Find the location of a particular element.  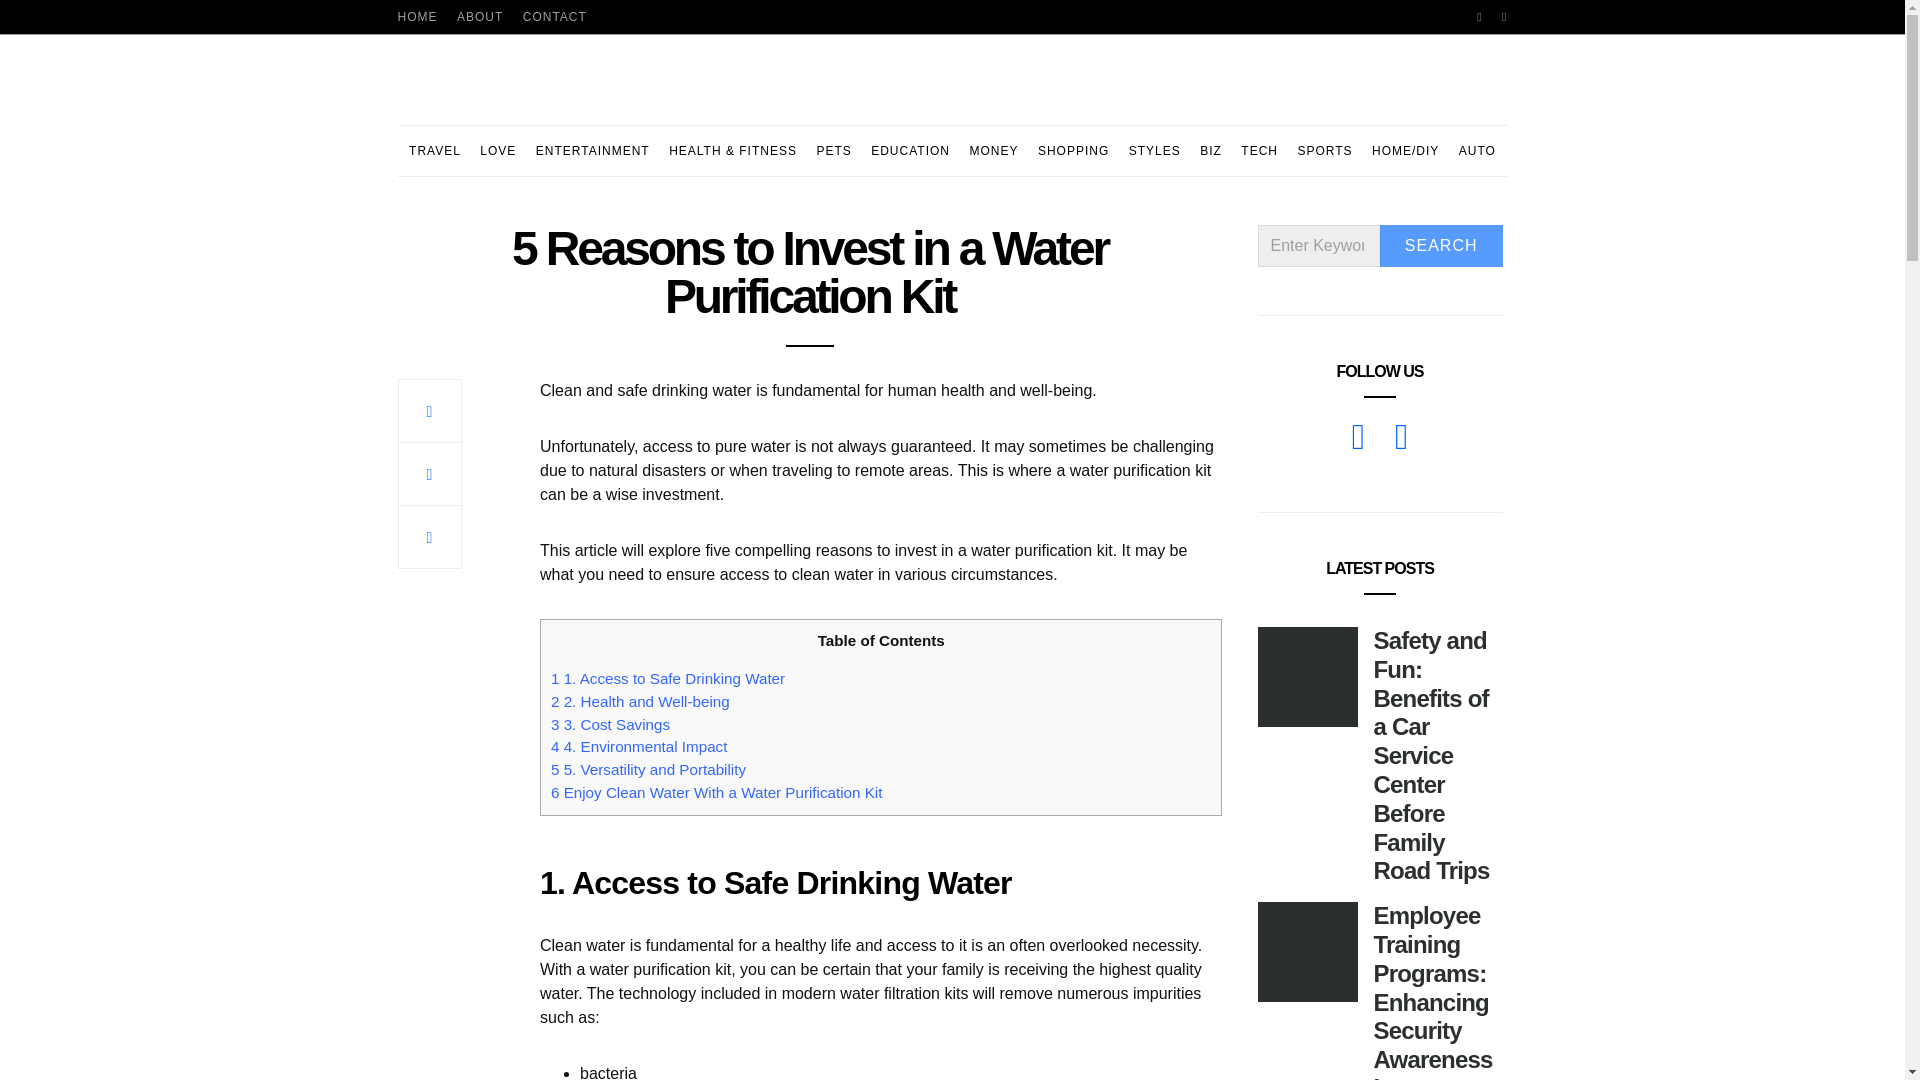

SPORTS is located at coordinates (1324, 151).